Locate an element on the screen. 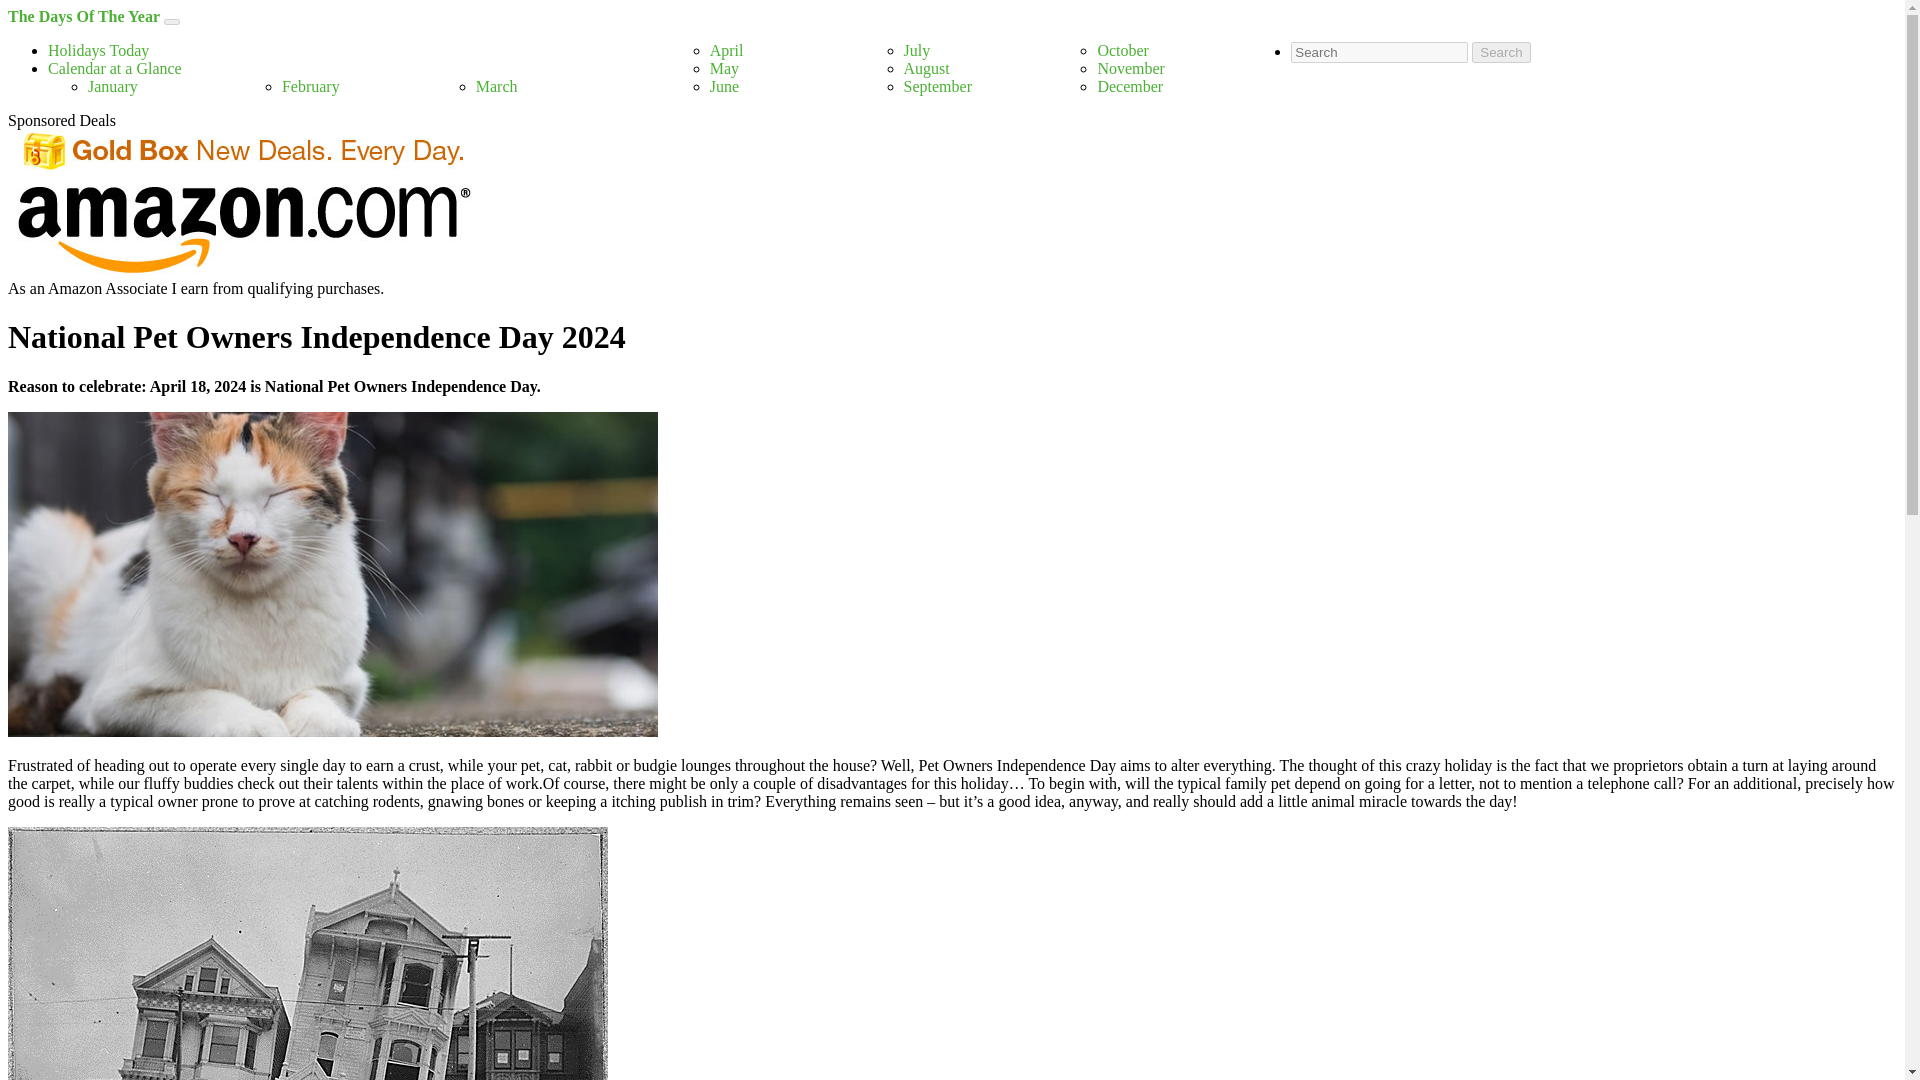  February is located at coordinates (310, 86).